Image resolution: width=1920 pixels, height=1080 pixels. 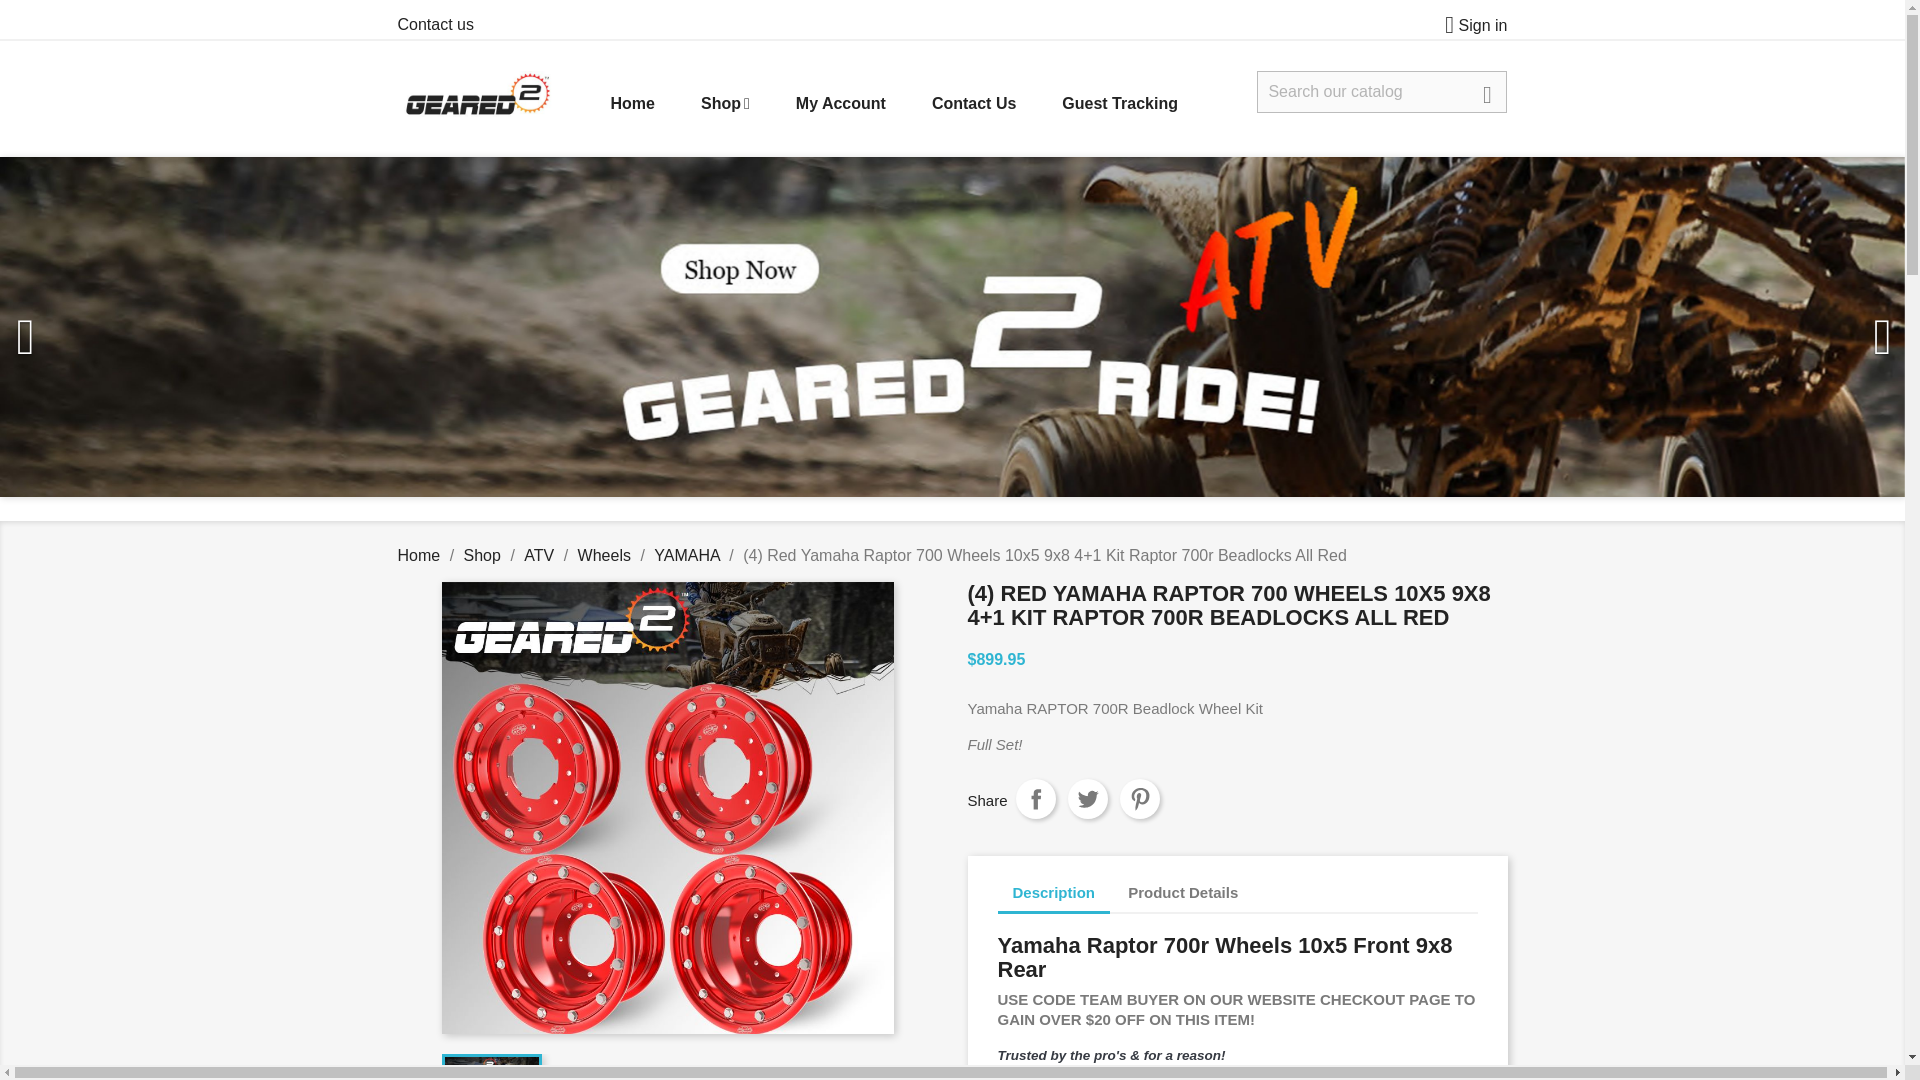 I want to click on Log in to your customer account, so click(x=1468, y=25).